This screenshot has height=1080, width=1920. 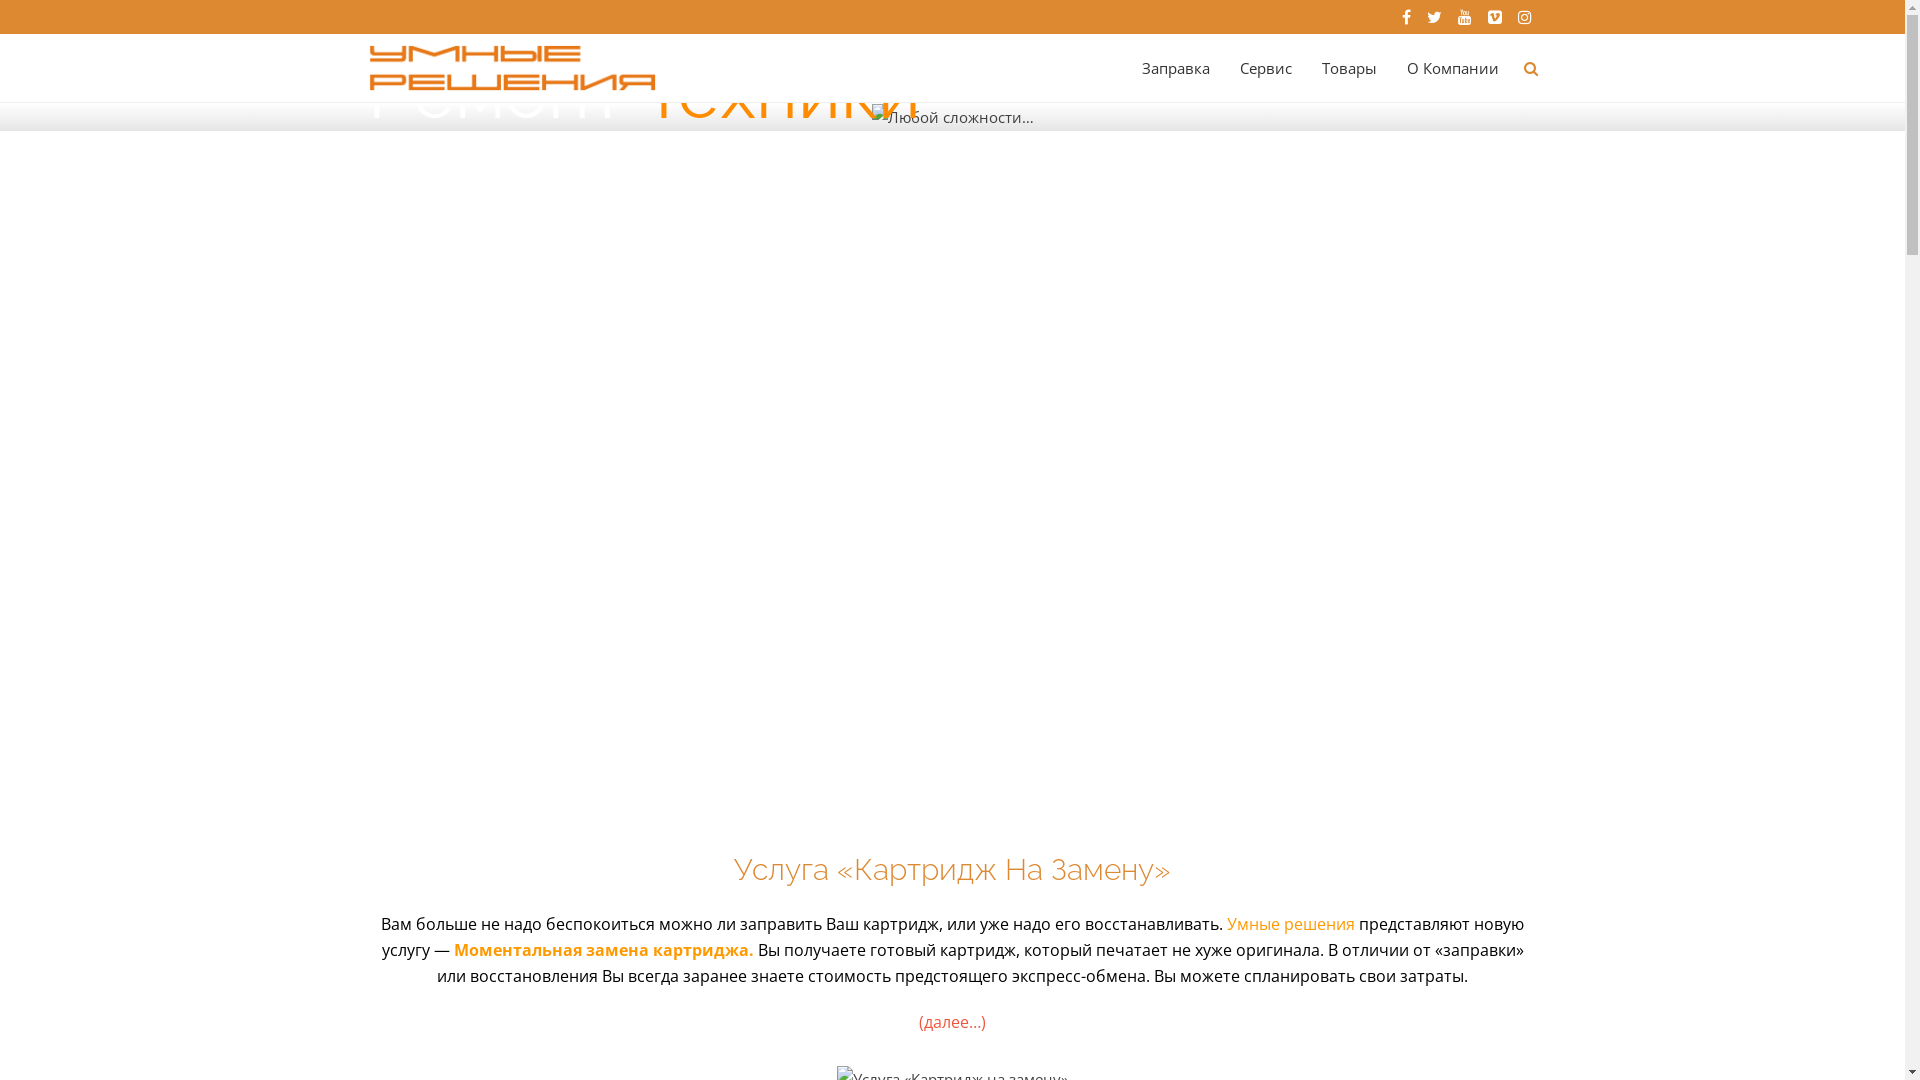 What do you see at coordinates (922, 712) in the screenshot?
I see `1` at bounding box center [922, 712].